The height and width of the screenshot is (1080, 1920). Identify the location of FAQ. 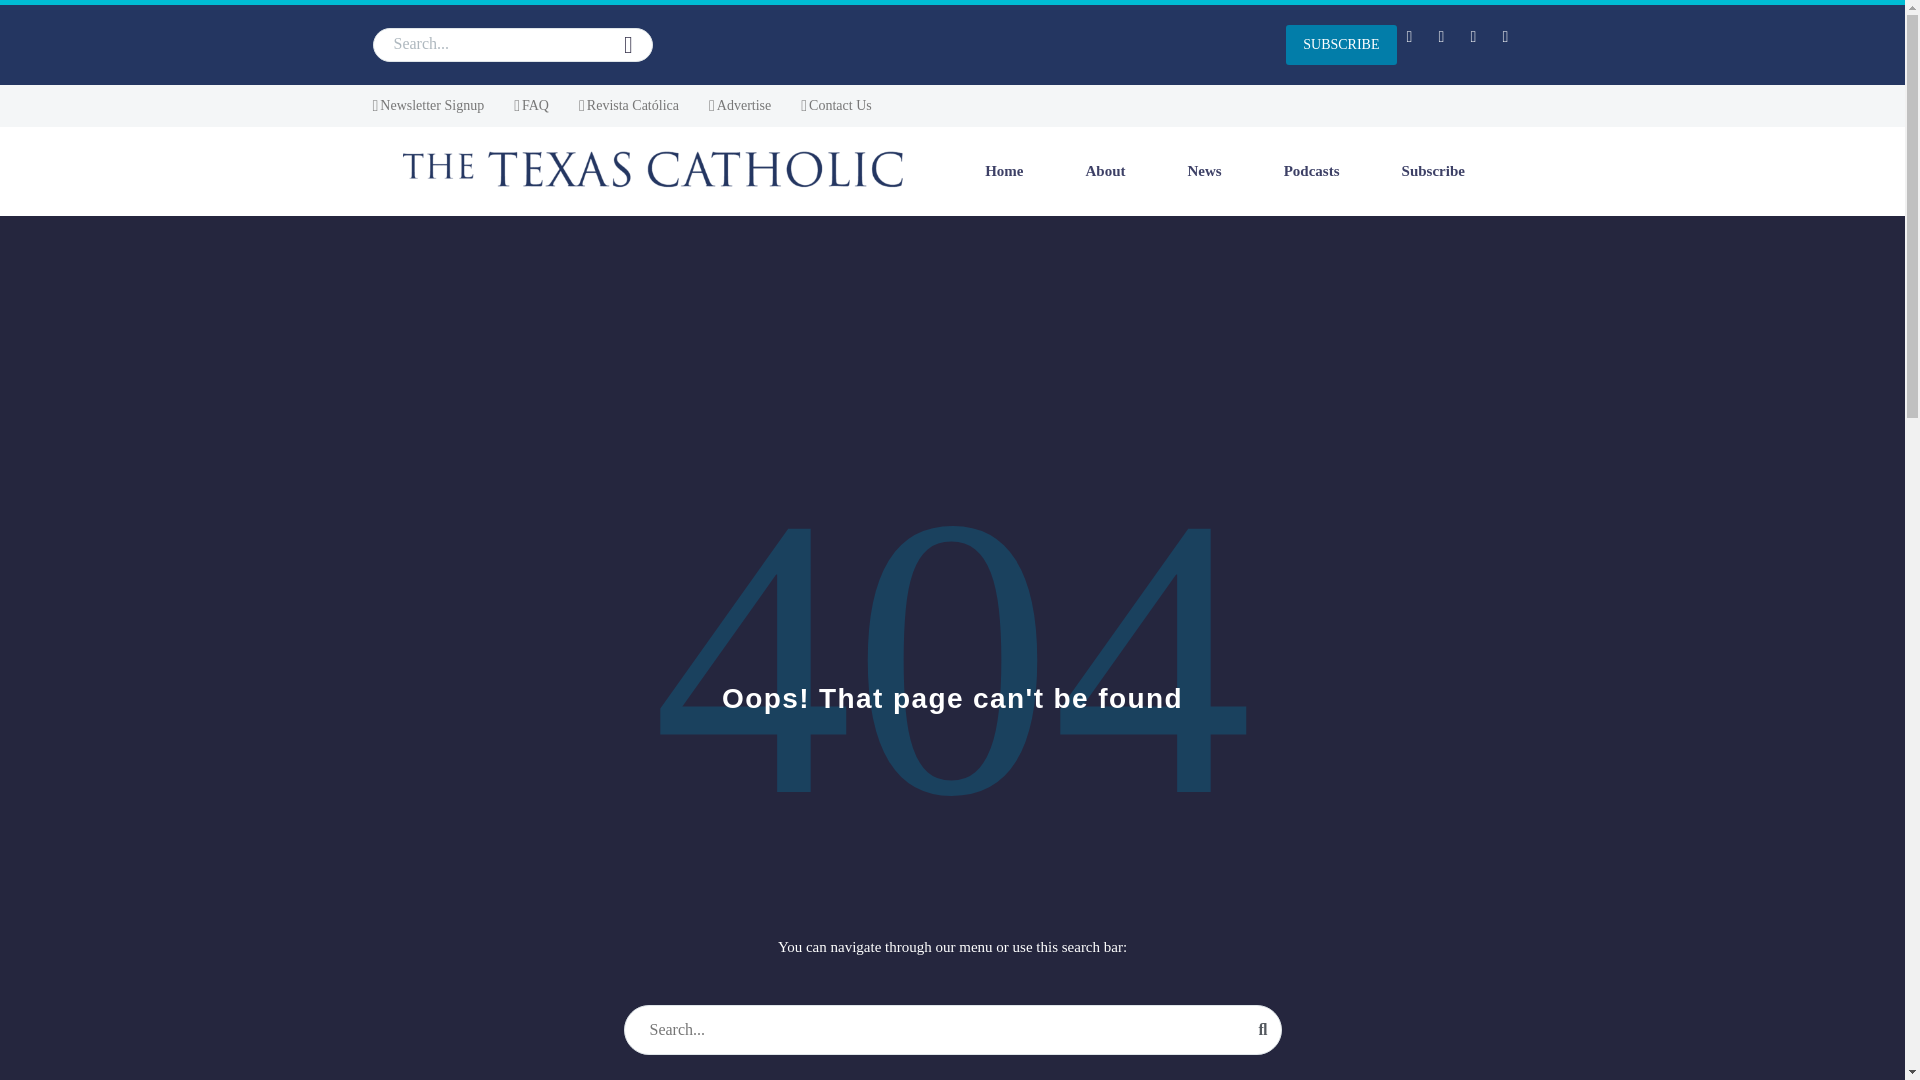
(532, 106).